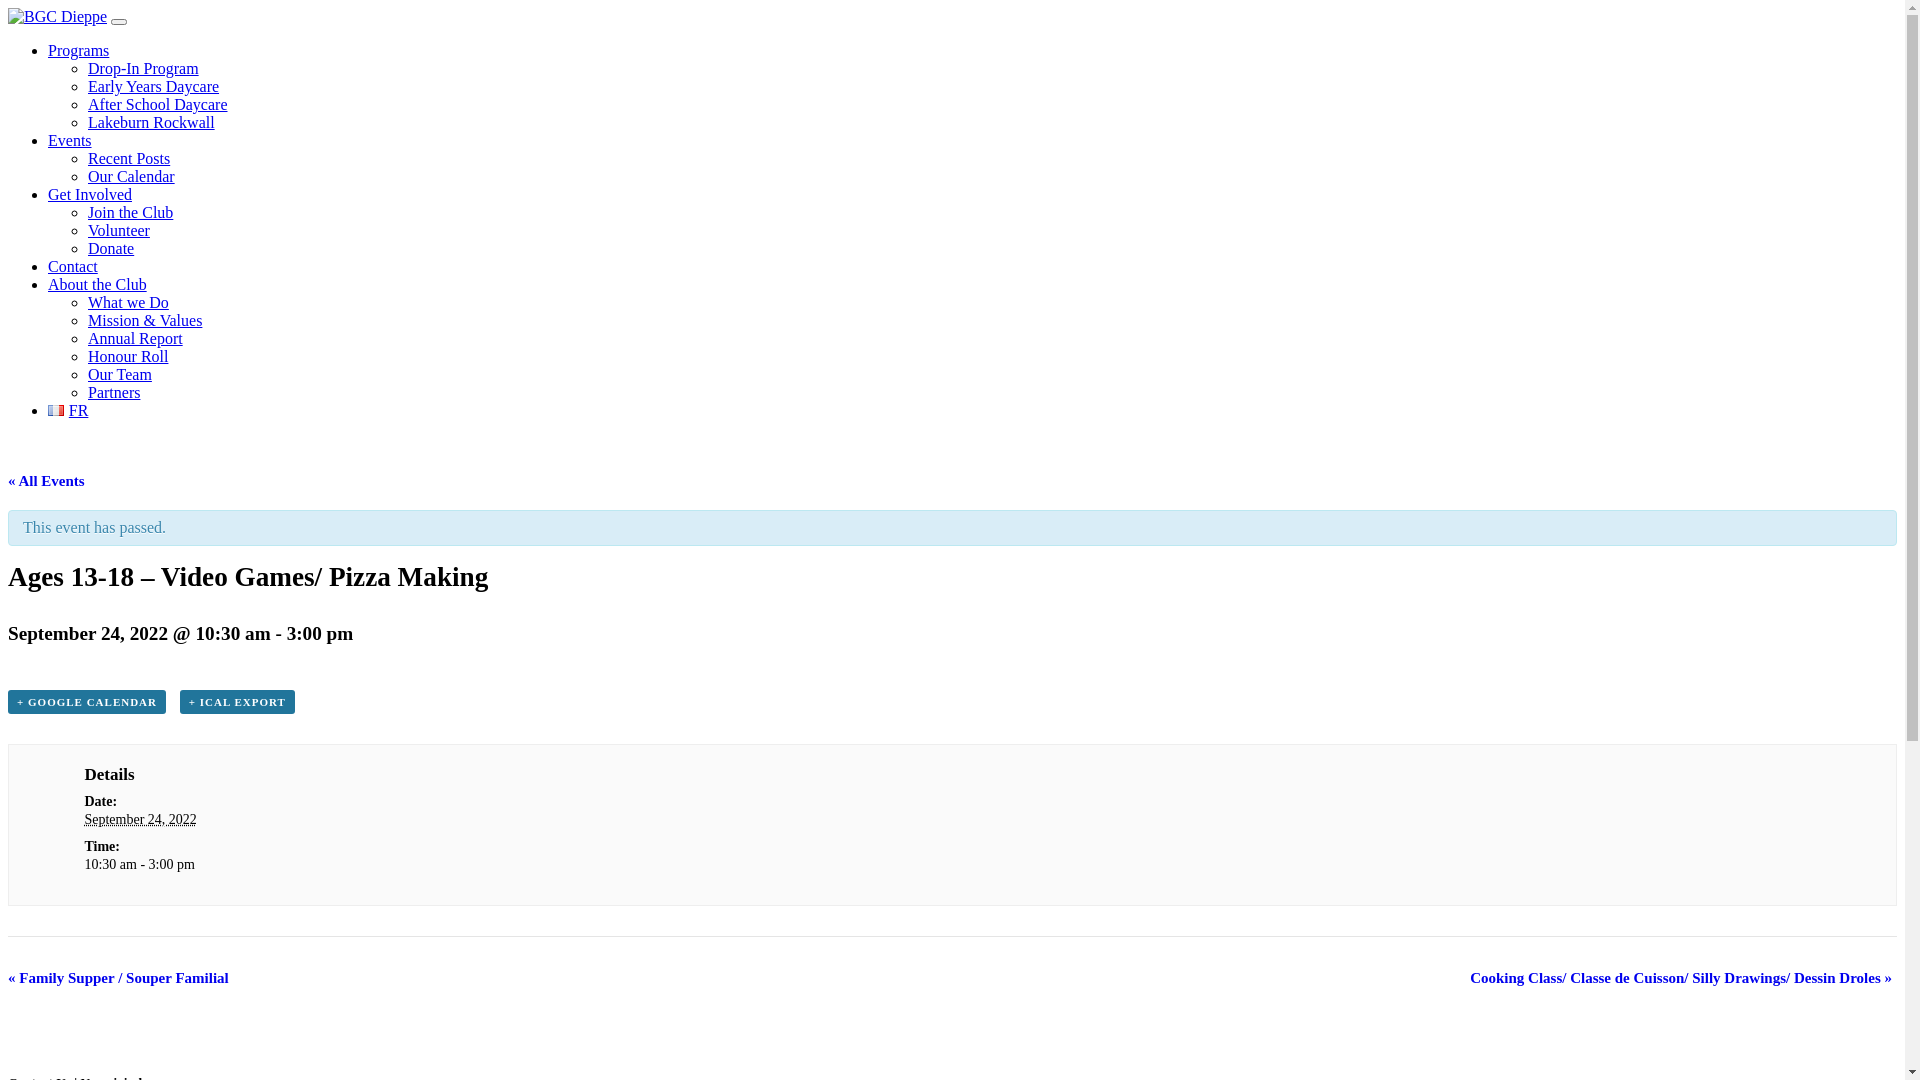  What do you see at coordinates (87, 702) in the screenshot?
I see `+ GOOGLE CALENDAR` at bounding box center [87, 702].